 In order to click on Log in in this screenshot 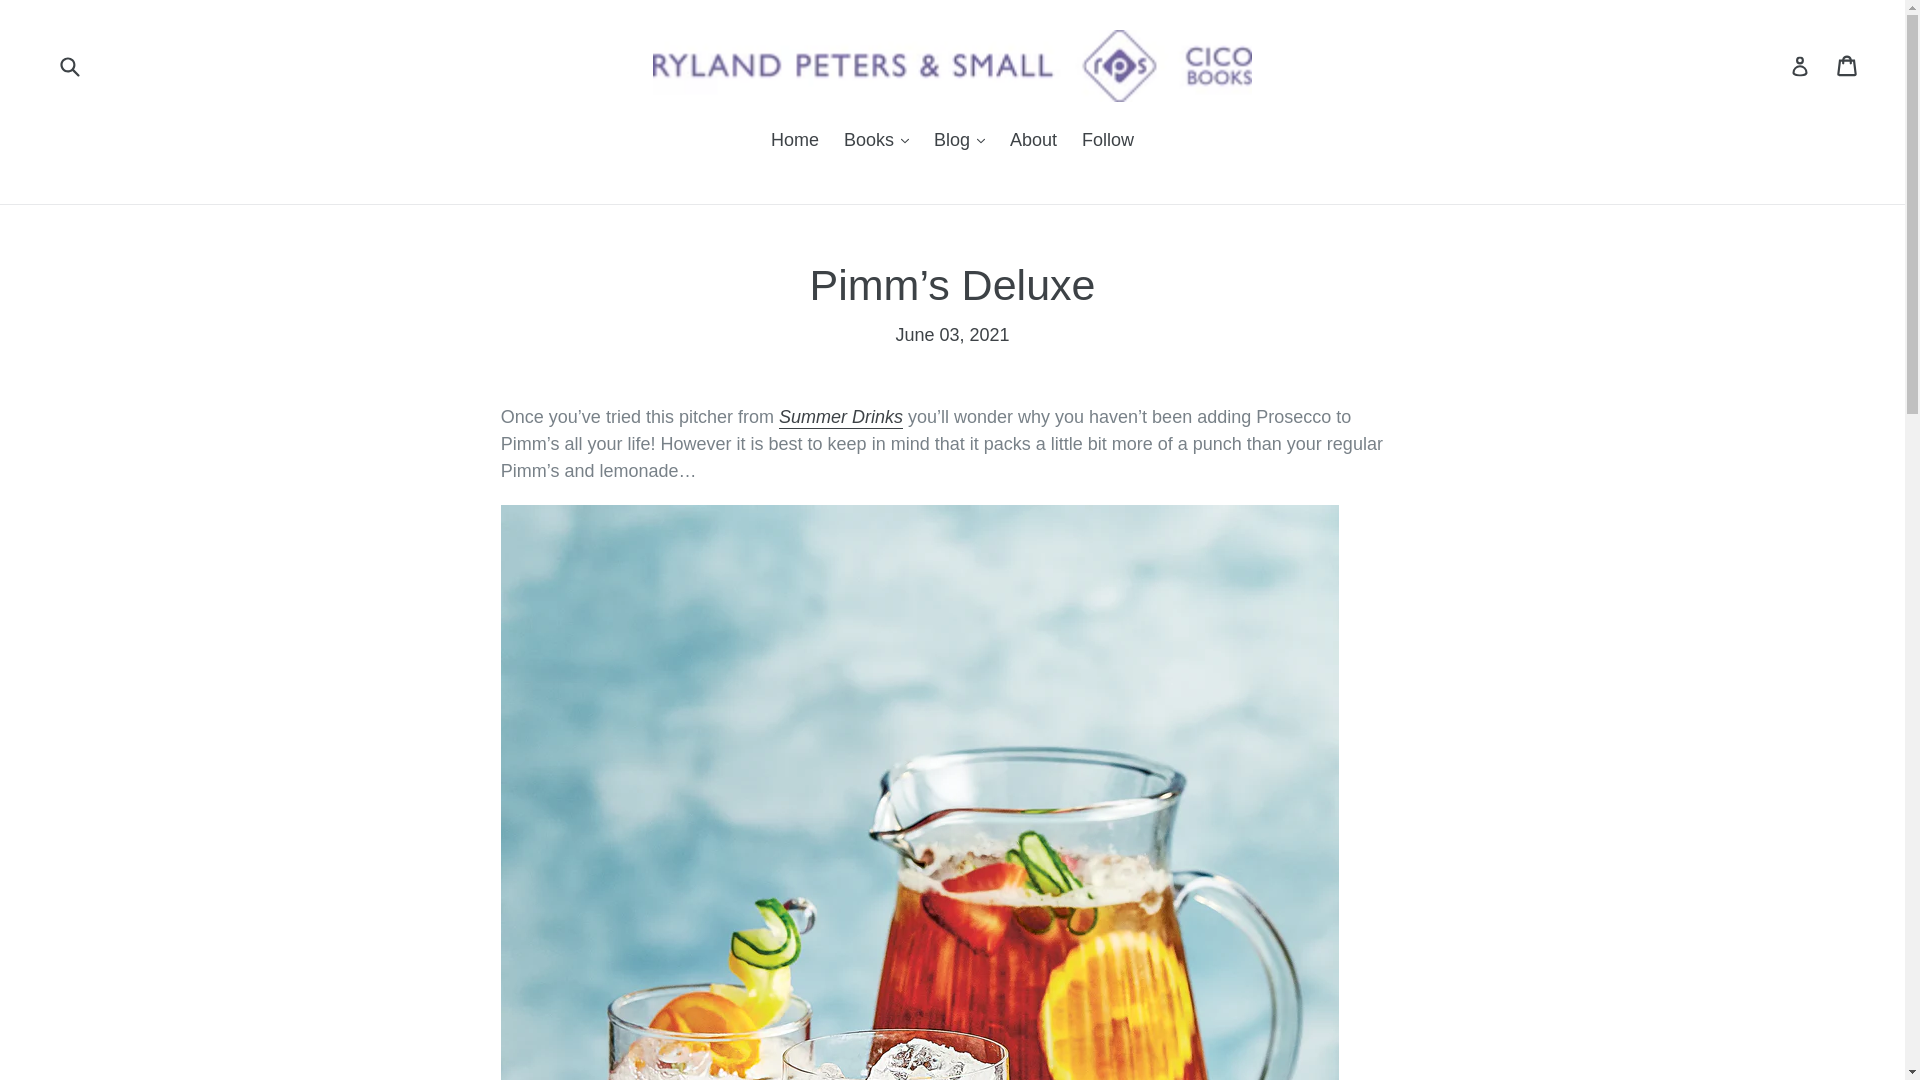, I will do `click(1848, 66)`.